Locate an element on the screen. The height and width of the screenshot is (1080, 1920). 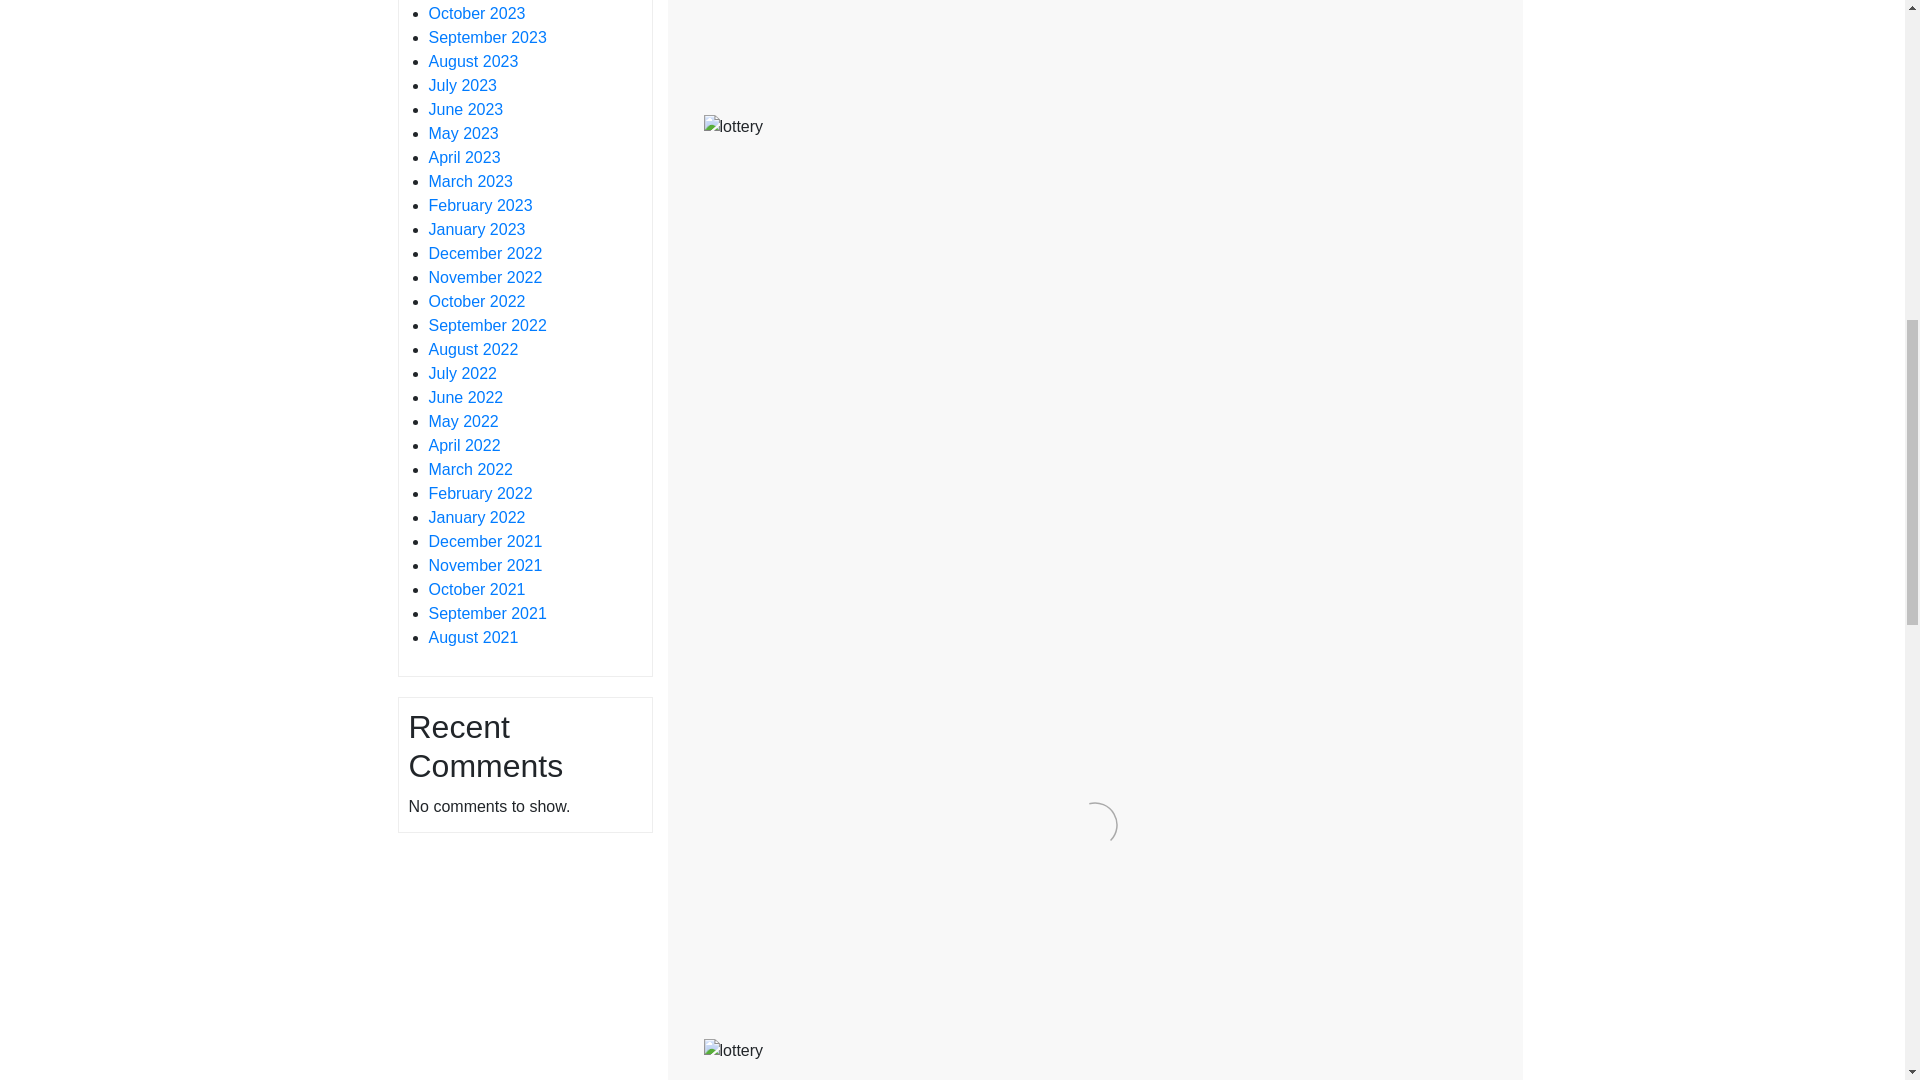
April 2022 is located at coordinates (464, 445).